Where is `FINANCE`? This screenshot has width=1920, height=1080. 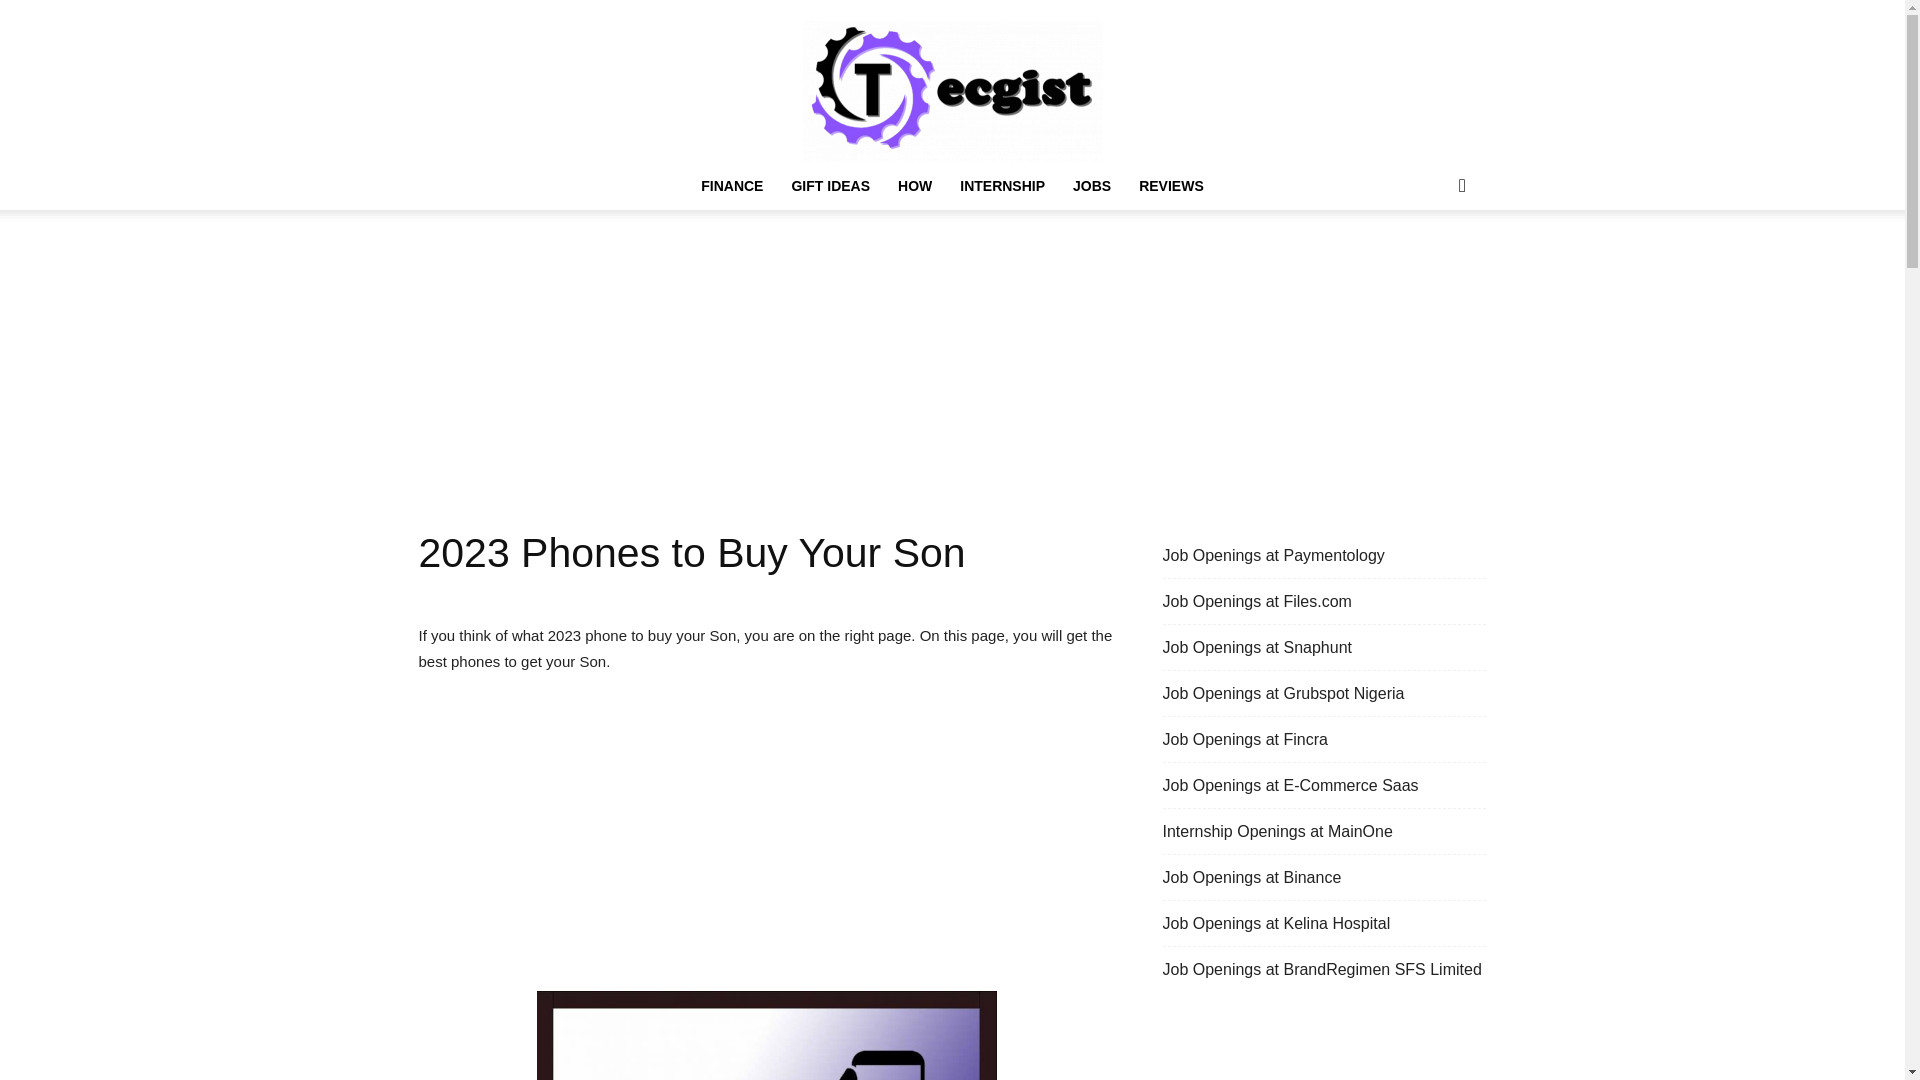
FINANCE is located at coordinates (732, 186).